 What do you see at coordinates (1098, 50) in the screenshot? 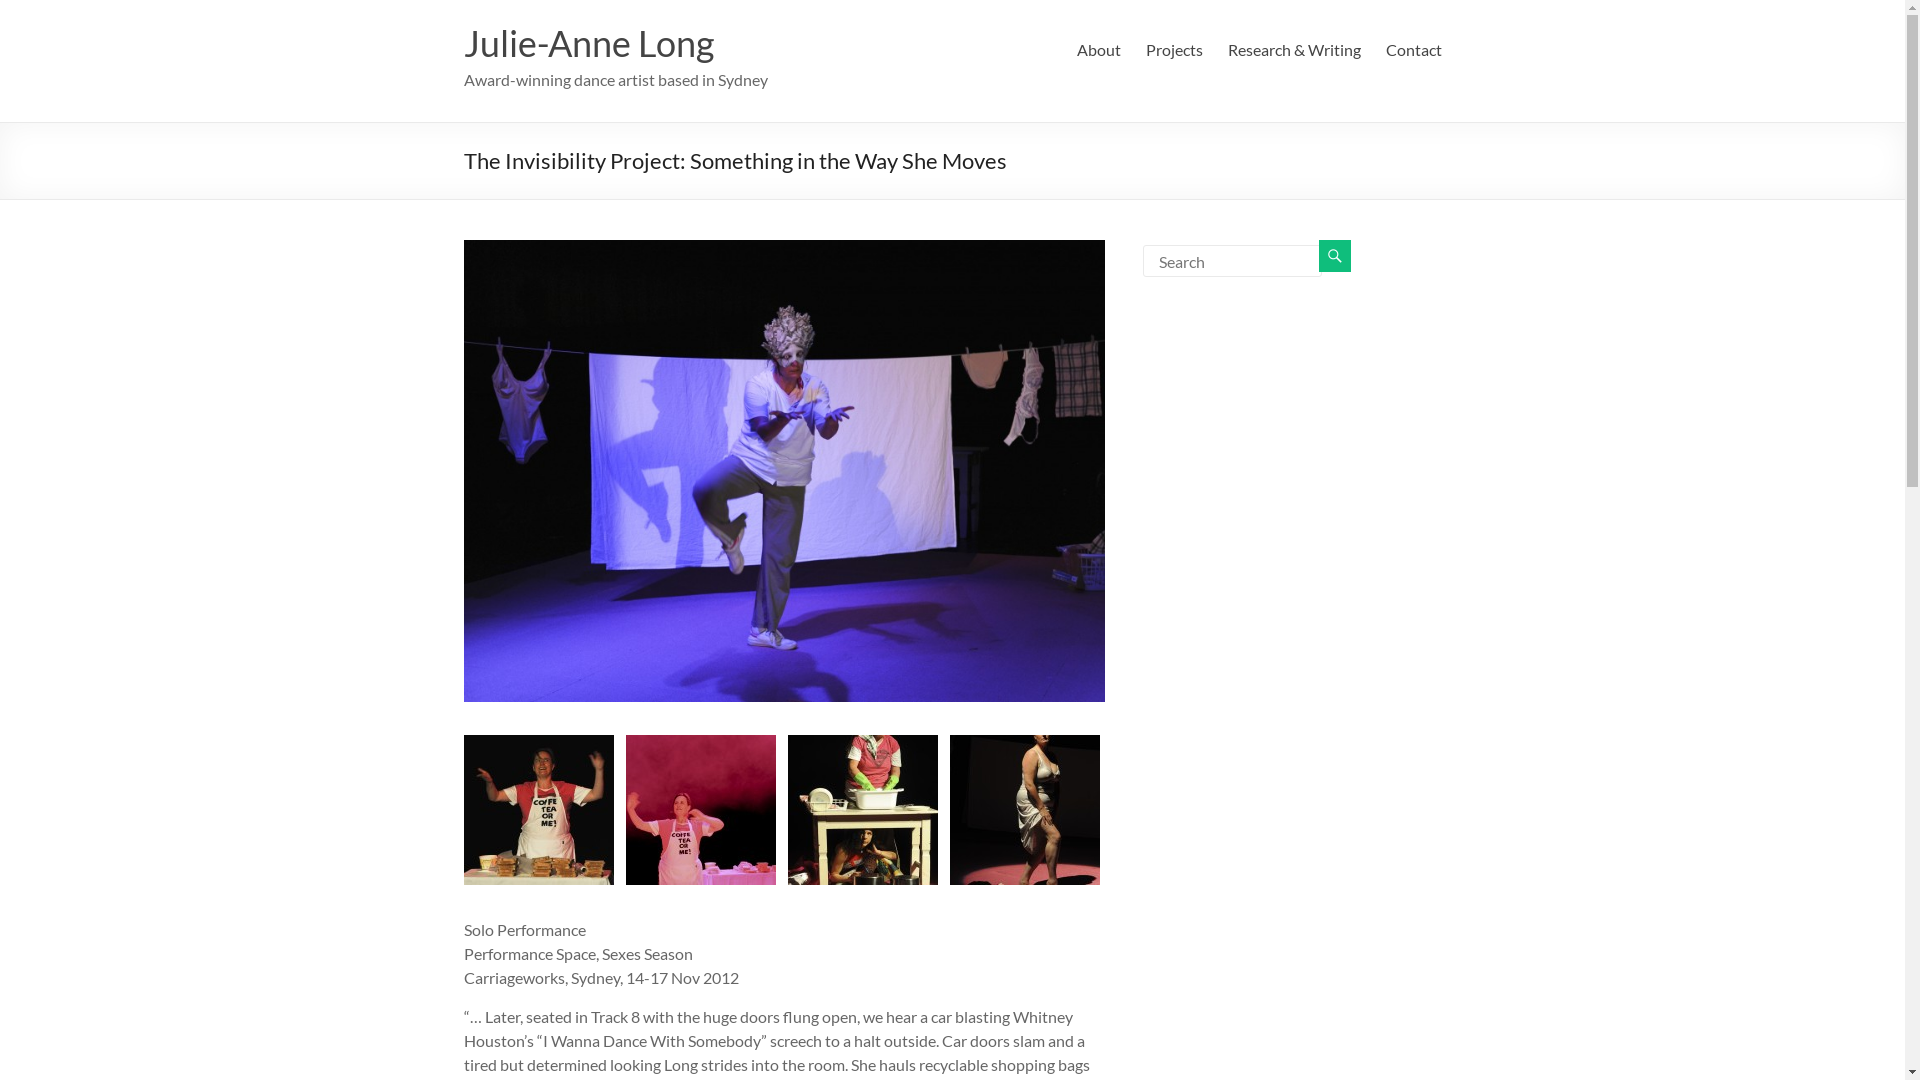
I see `About` at bounding box center [1098, 50].